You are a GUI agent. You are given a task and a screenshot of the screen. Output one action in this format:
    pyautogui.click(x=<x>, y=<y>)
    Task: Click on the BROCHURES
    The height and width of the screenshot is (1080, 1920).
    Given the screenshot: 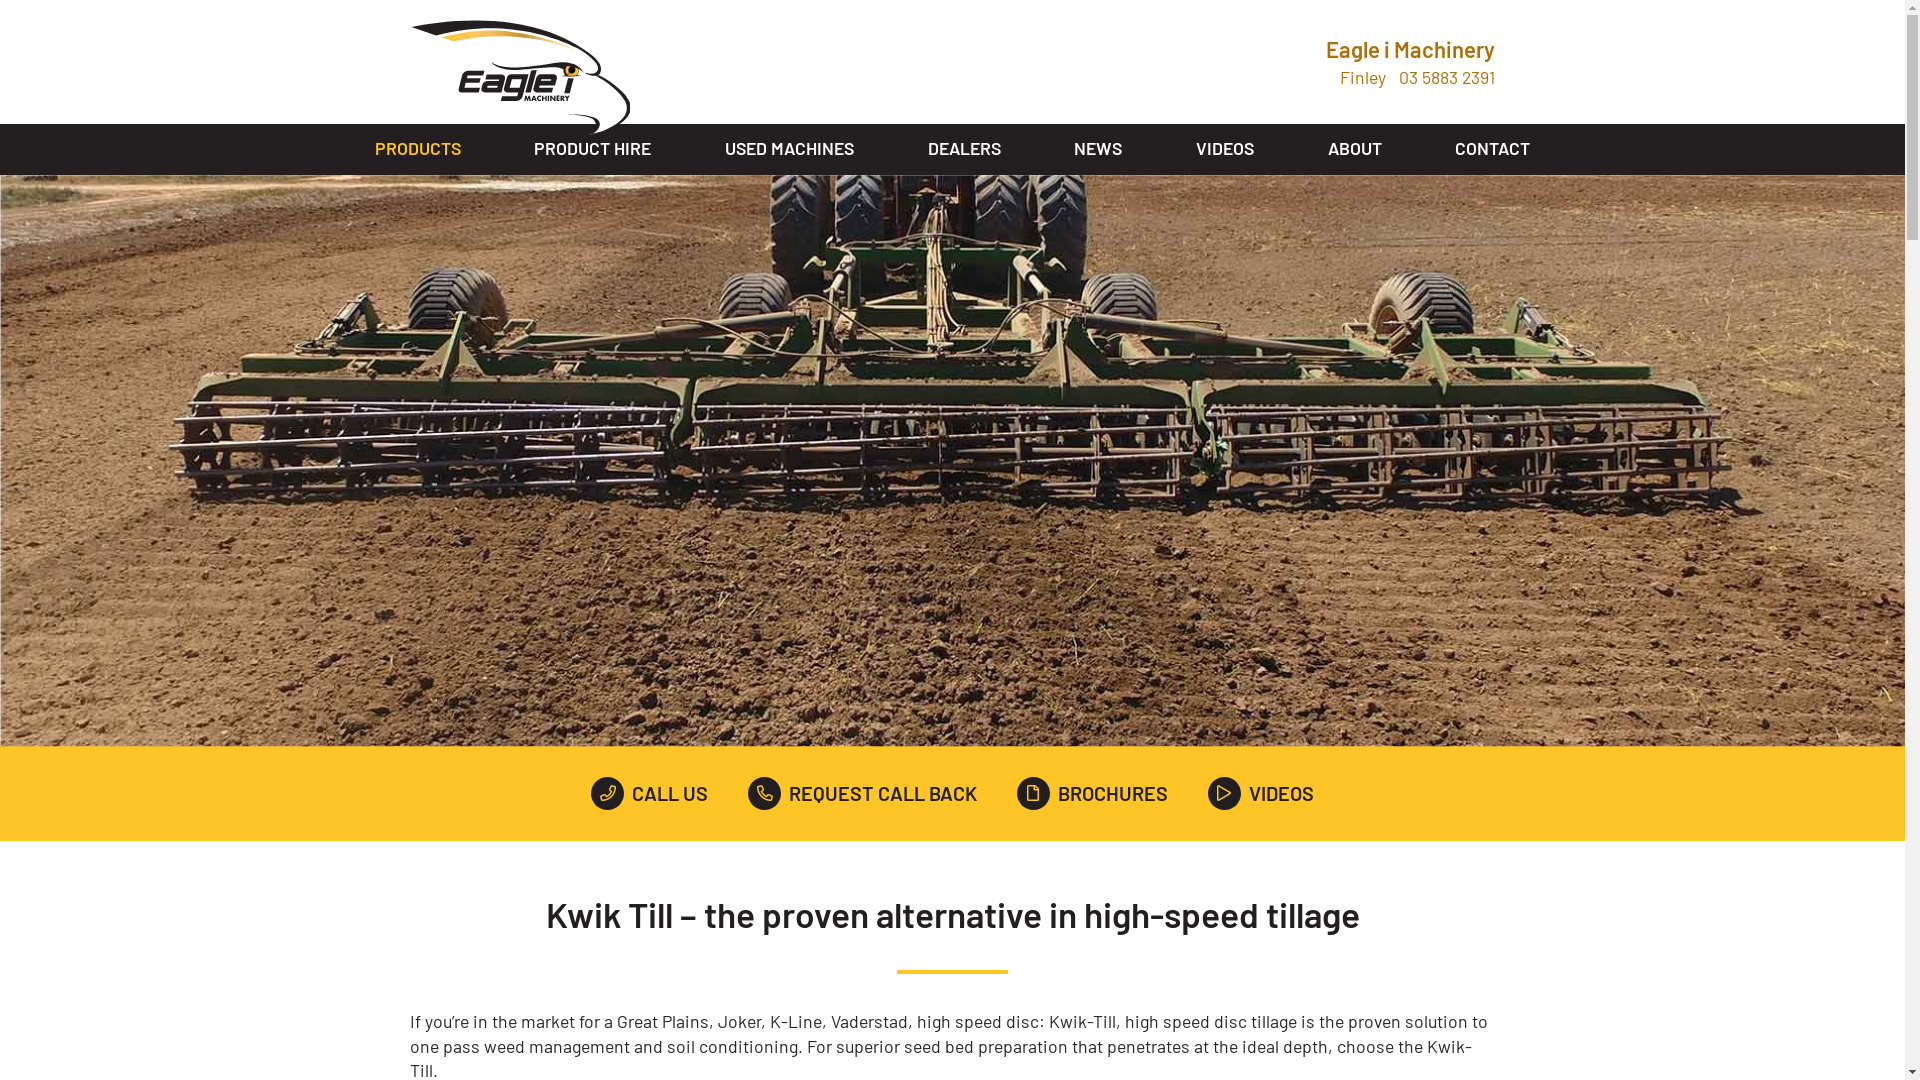 What is the action you would take?
    pyautogui.click(x=1092, y=794)
    